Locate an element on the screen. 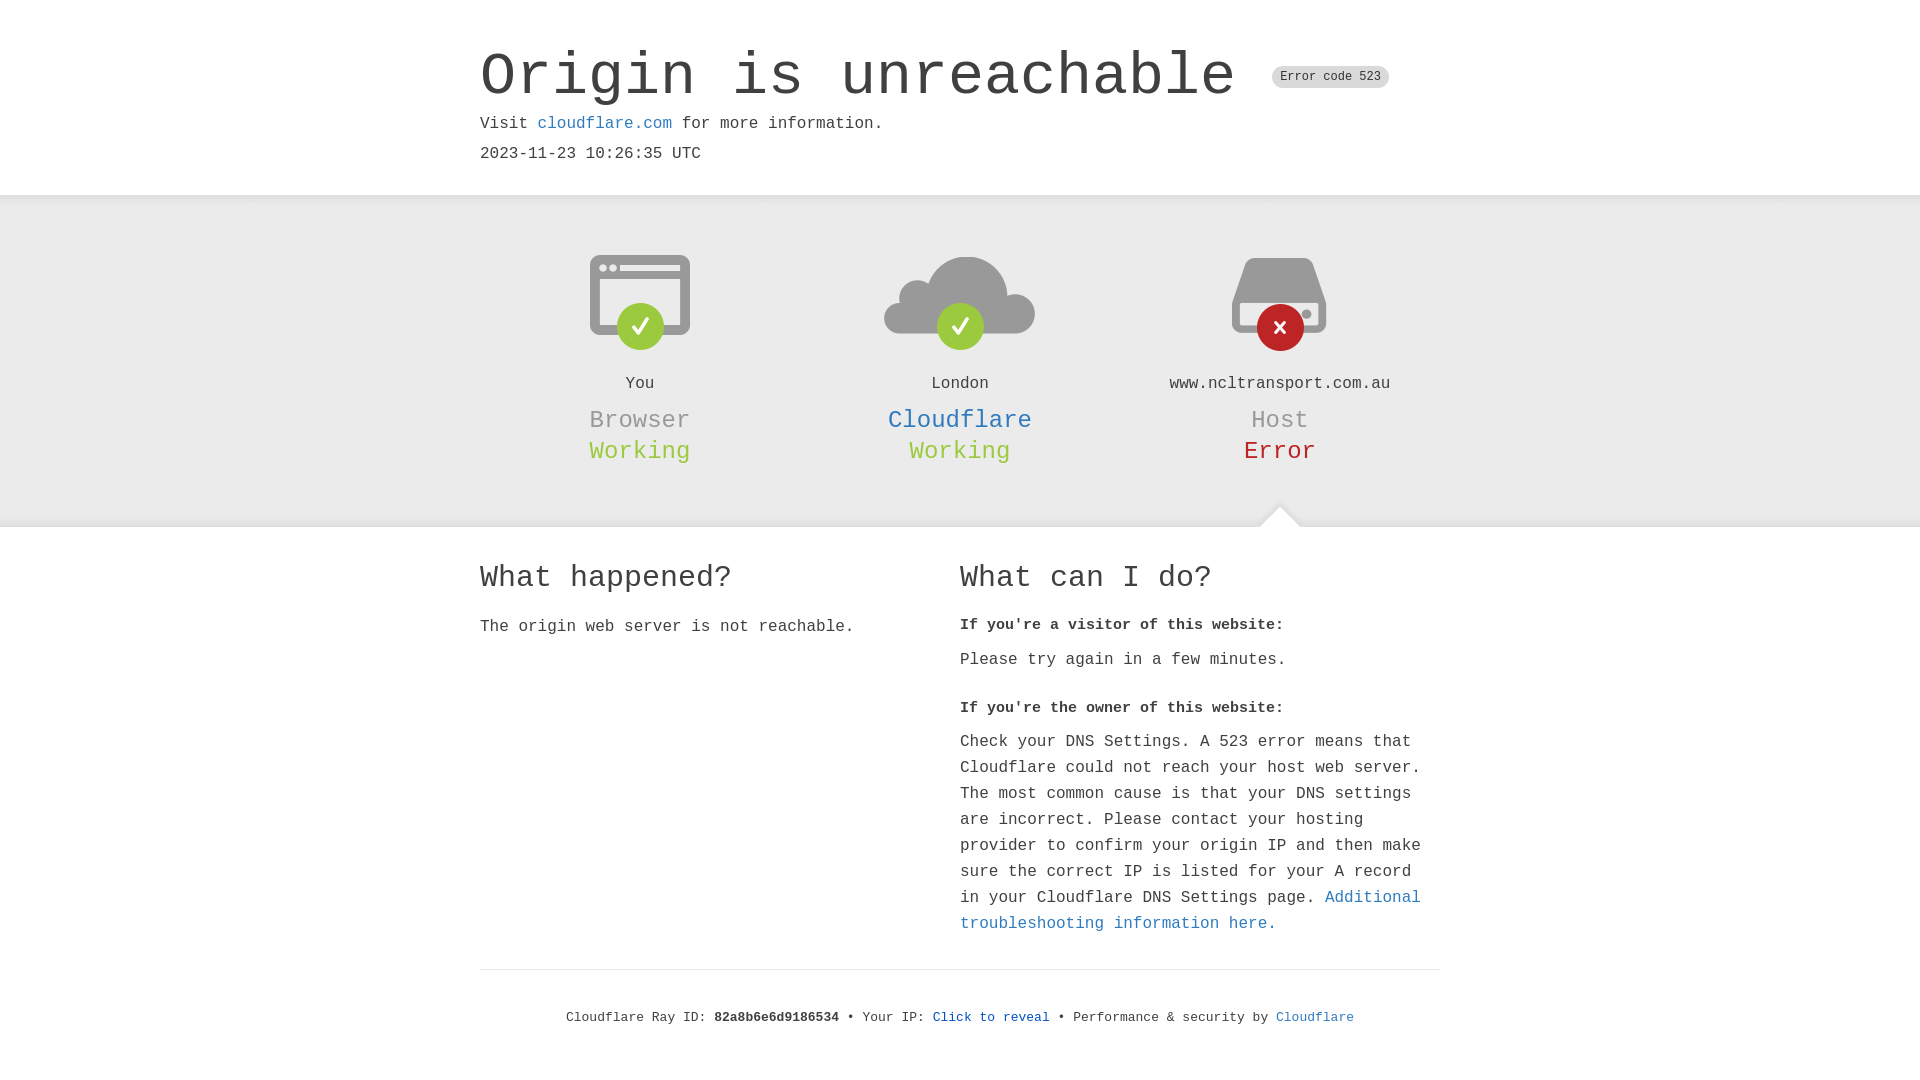 The image size is (1920, 1080). Cloudflare is located at coordinates (960, 420).